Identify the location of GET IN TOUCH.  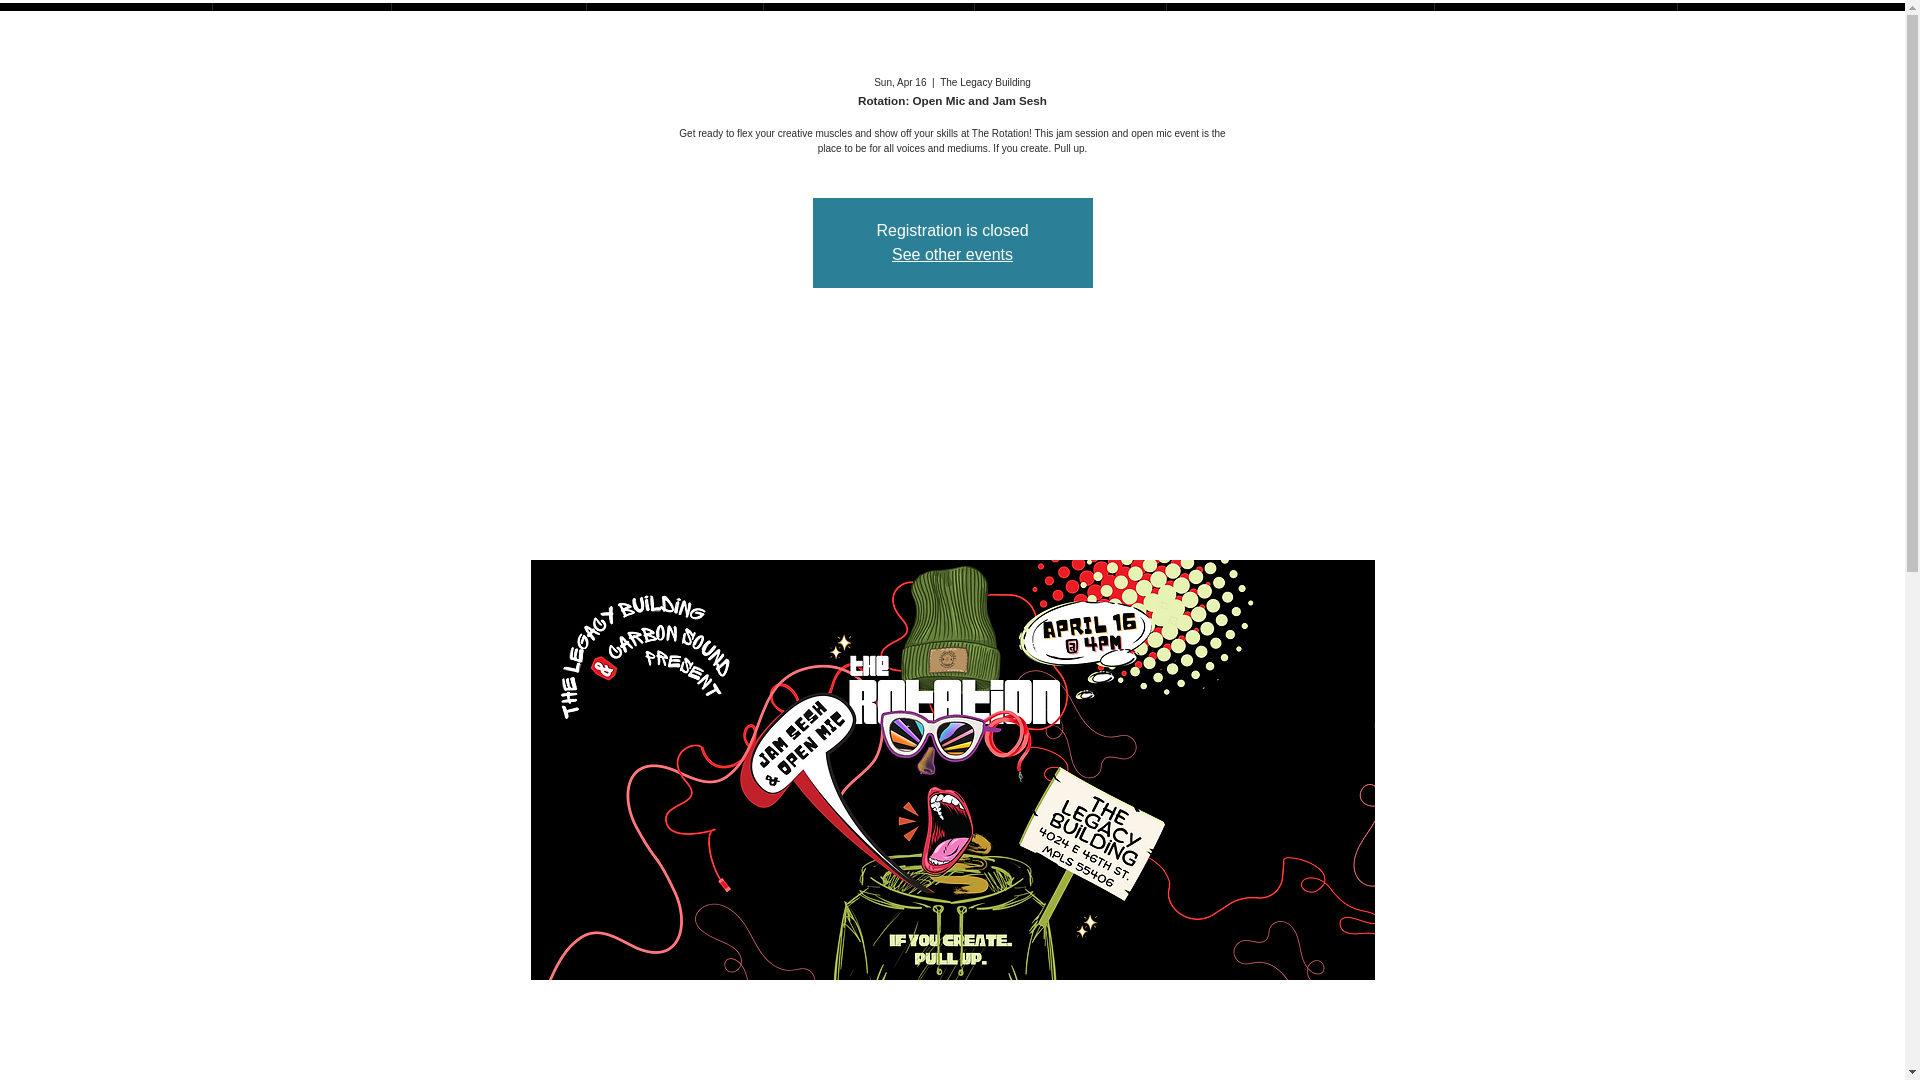
(1555, 24).